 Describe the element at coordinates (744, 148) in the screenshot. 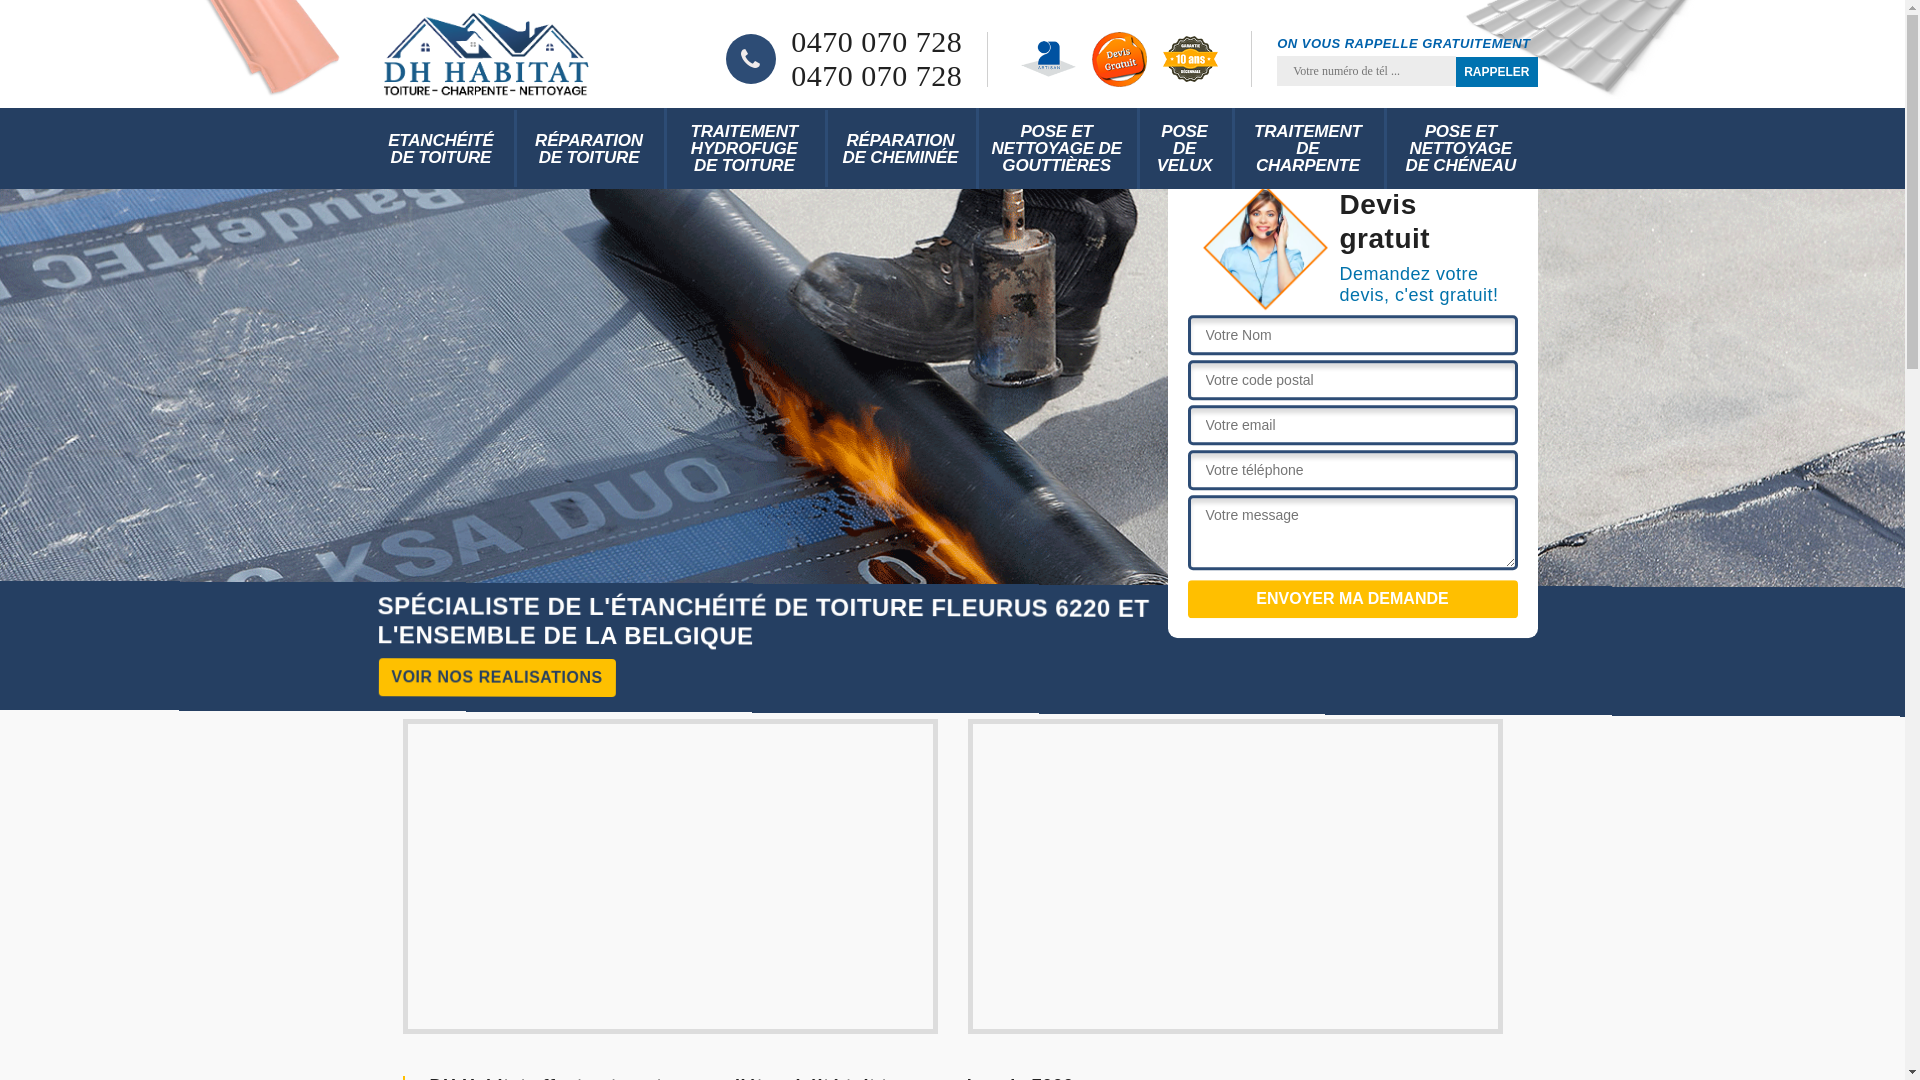

I see `TRAITEMENT HYDROFUGE DE TOITURE` at that location.